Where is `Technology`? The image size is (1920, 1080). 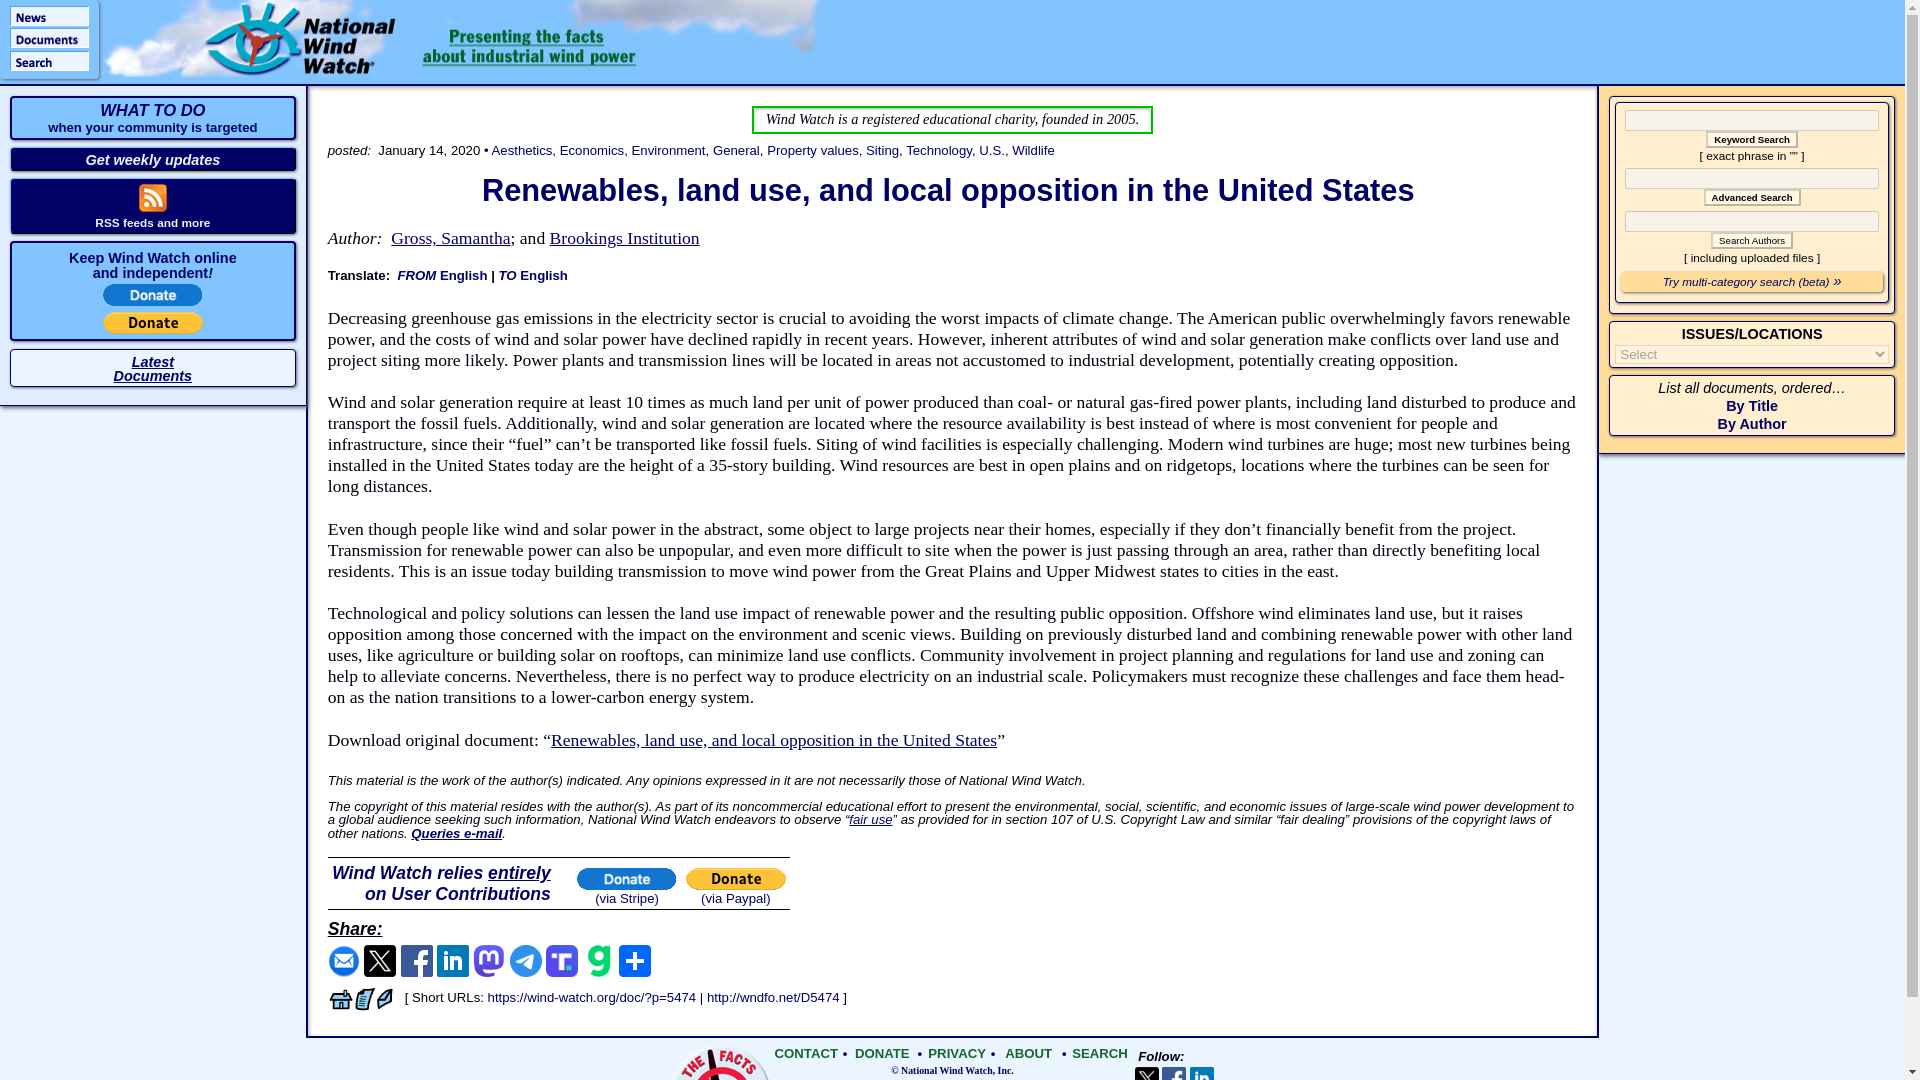 Technology is located at coordinates (938, 150).